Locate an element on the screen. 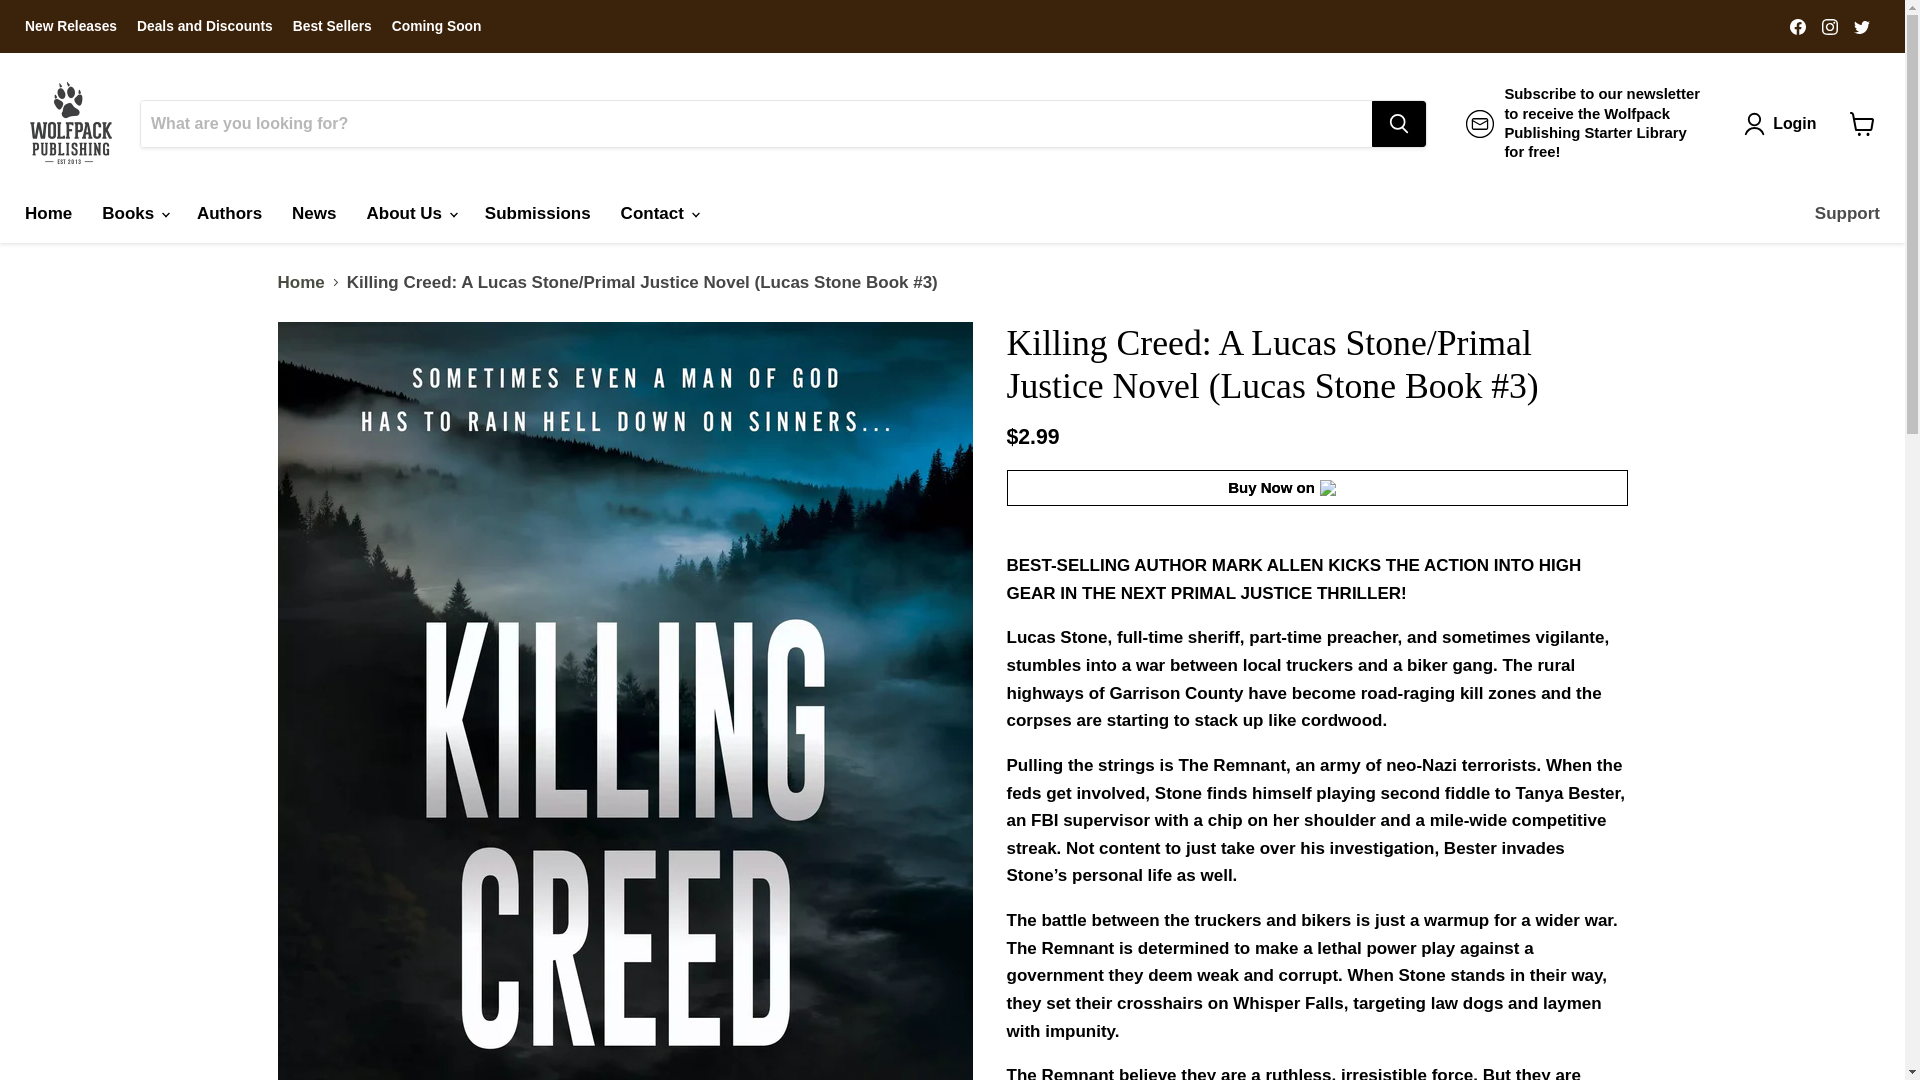  Best Sellers is located at coordinates (332, 26).